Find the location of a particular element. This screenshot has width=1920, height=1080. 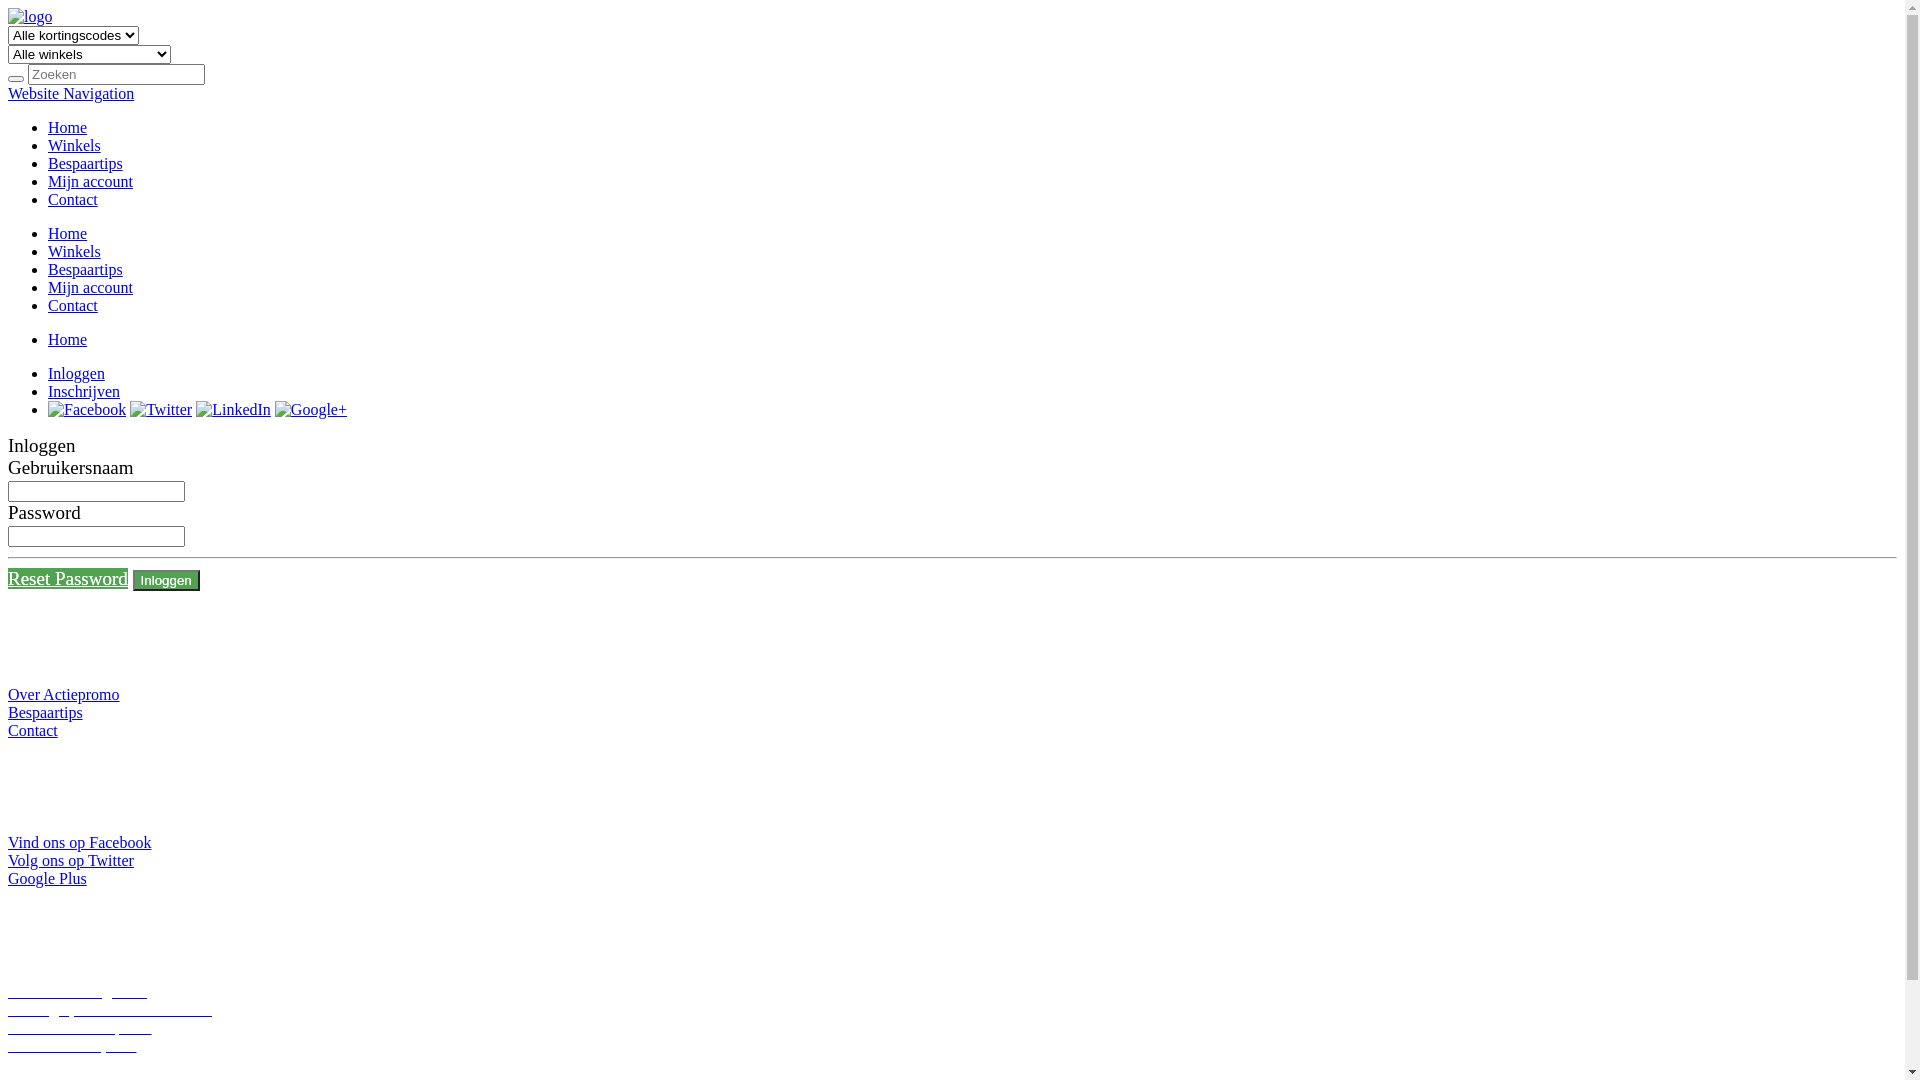

Winkels is located at coordinates (74, 146).